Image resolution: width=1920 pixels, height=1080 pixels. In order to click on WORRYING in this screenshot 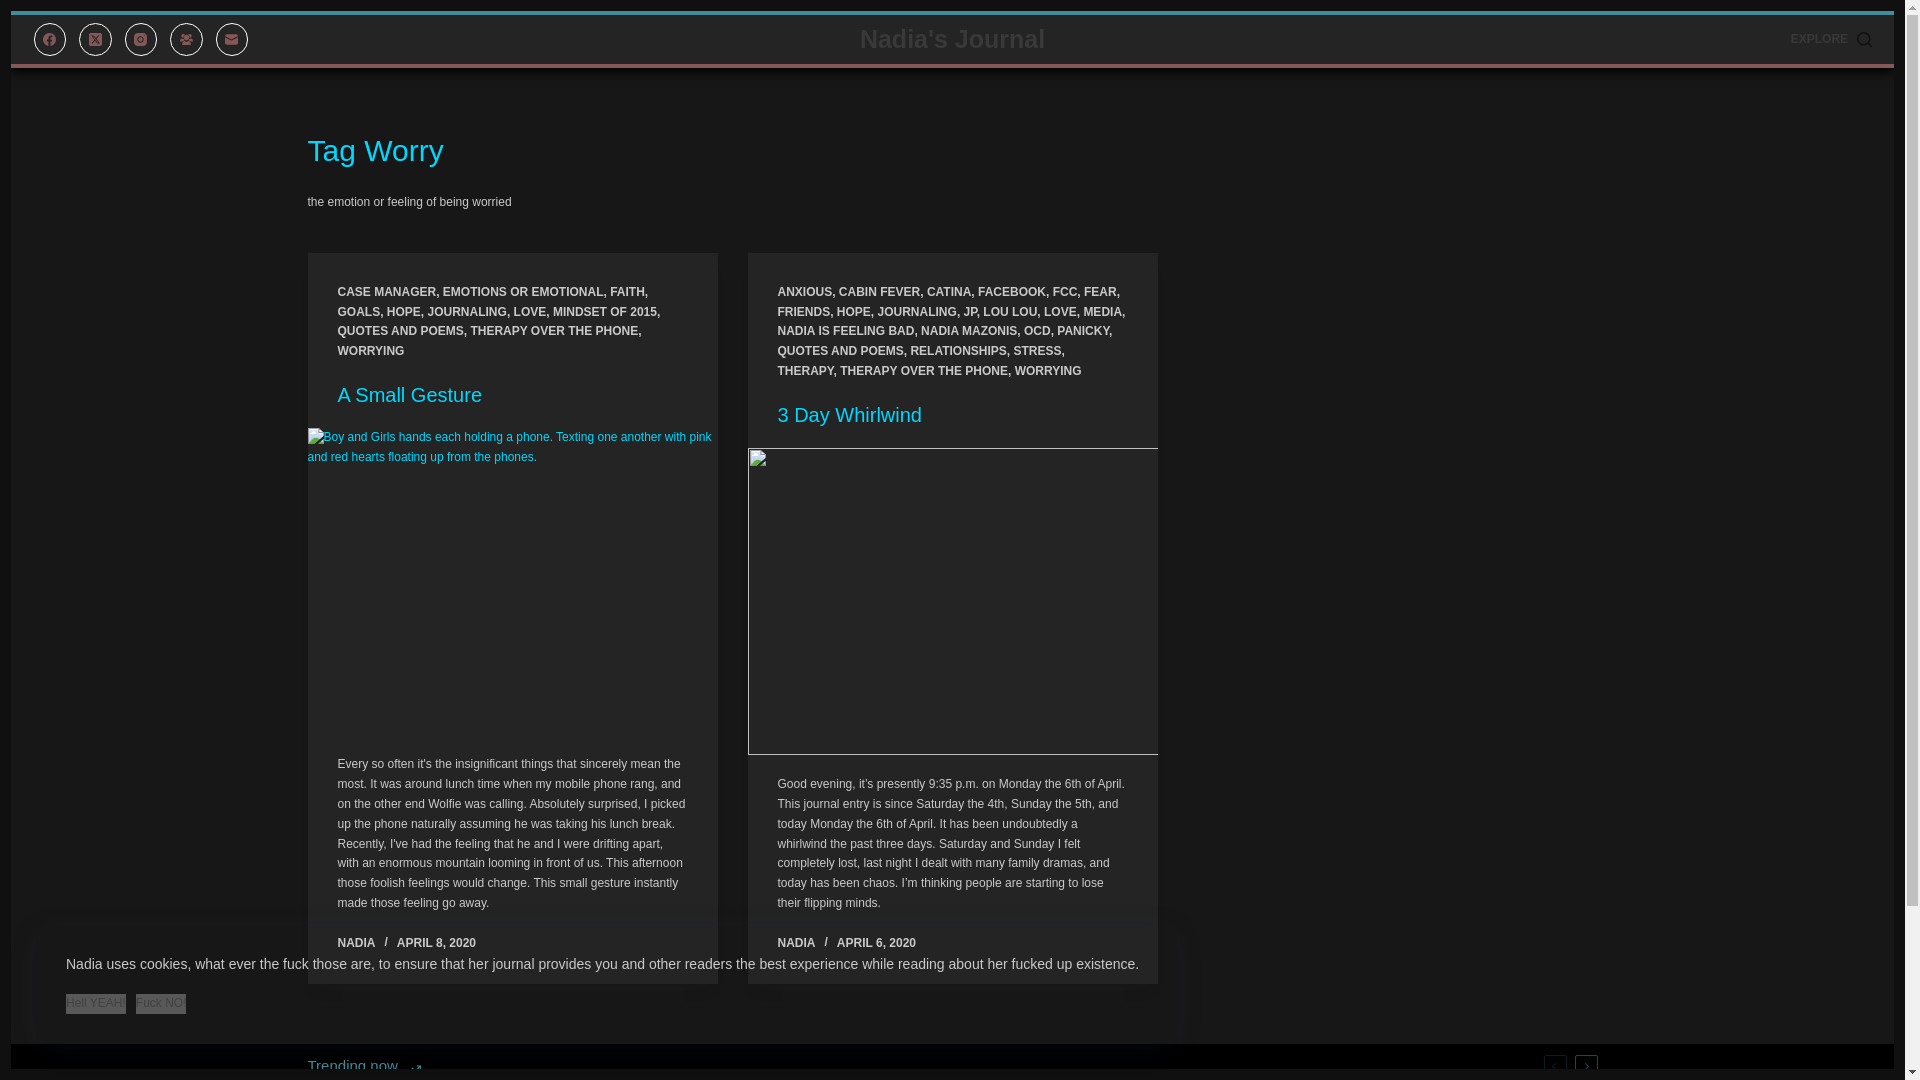, I will do `click(371, 350)`.